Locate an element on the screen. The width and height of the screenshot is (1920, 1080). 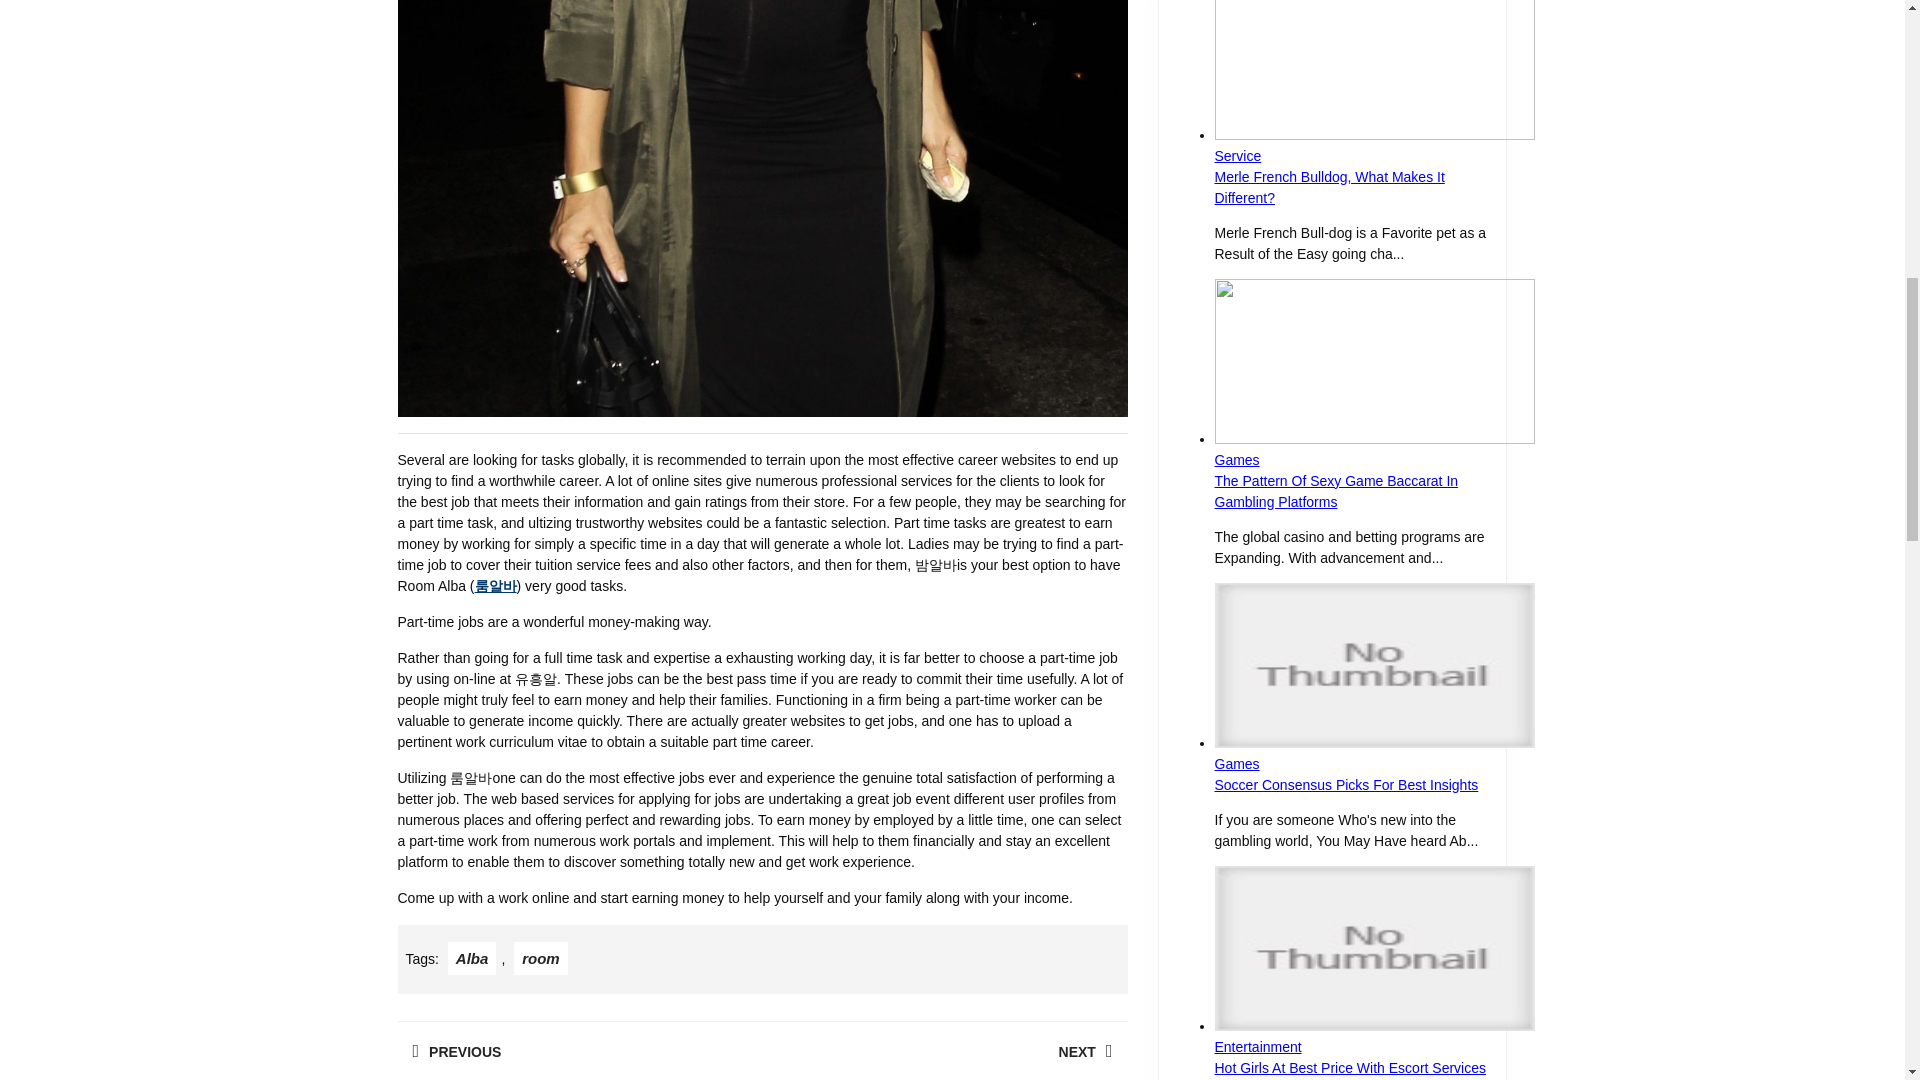
room is located at coordinates (472, 958).